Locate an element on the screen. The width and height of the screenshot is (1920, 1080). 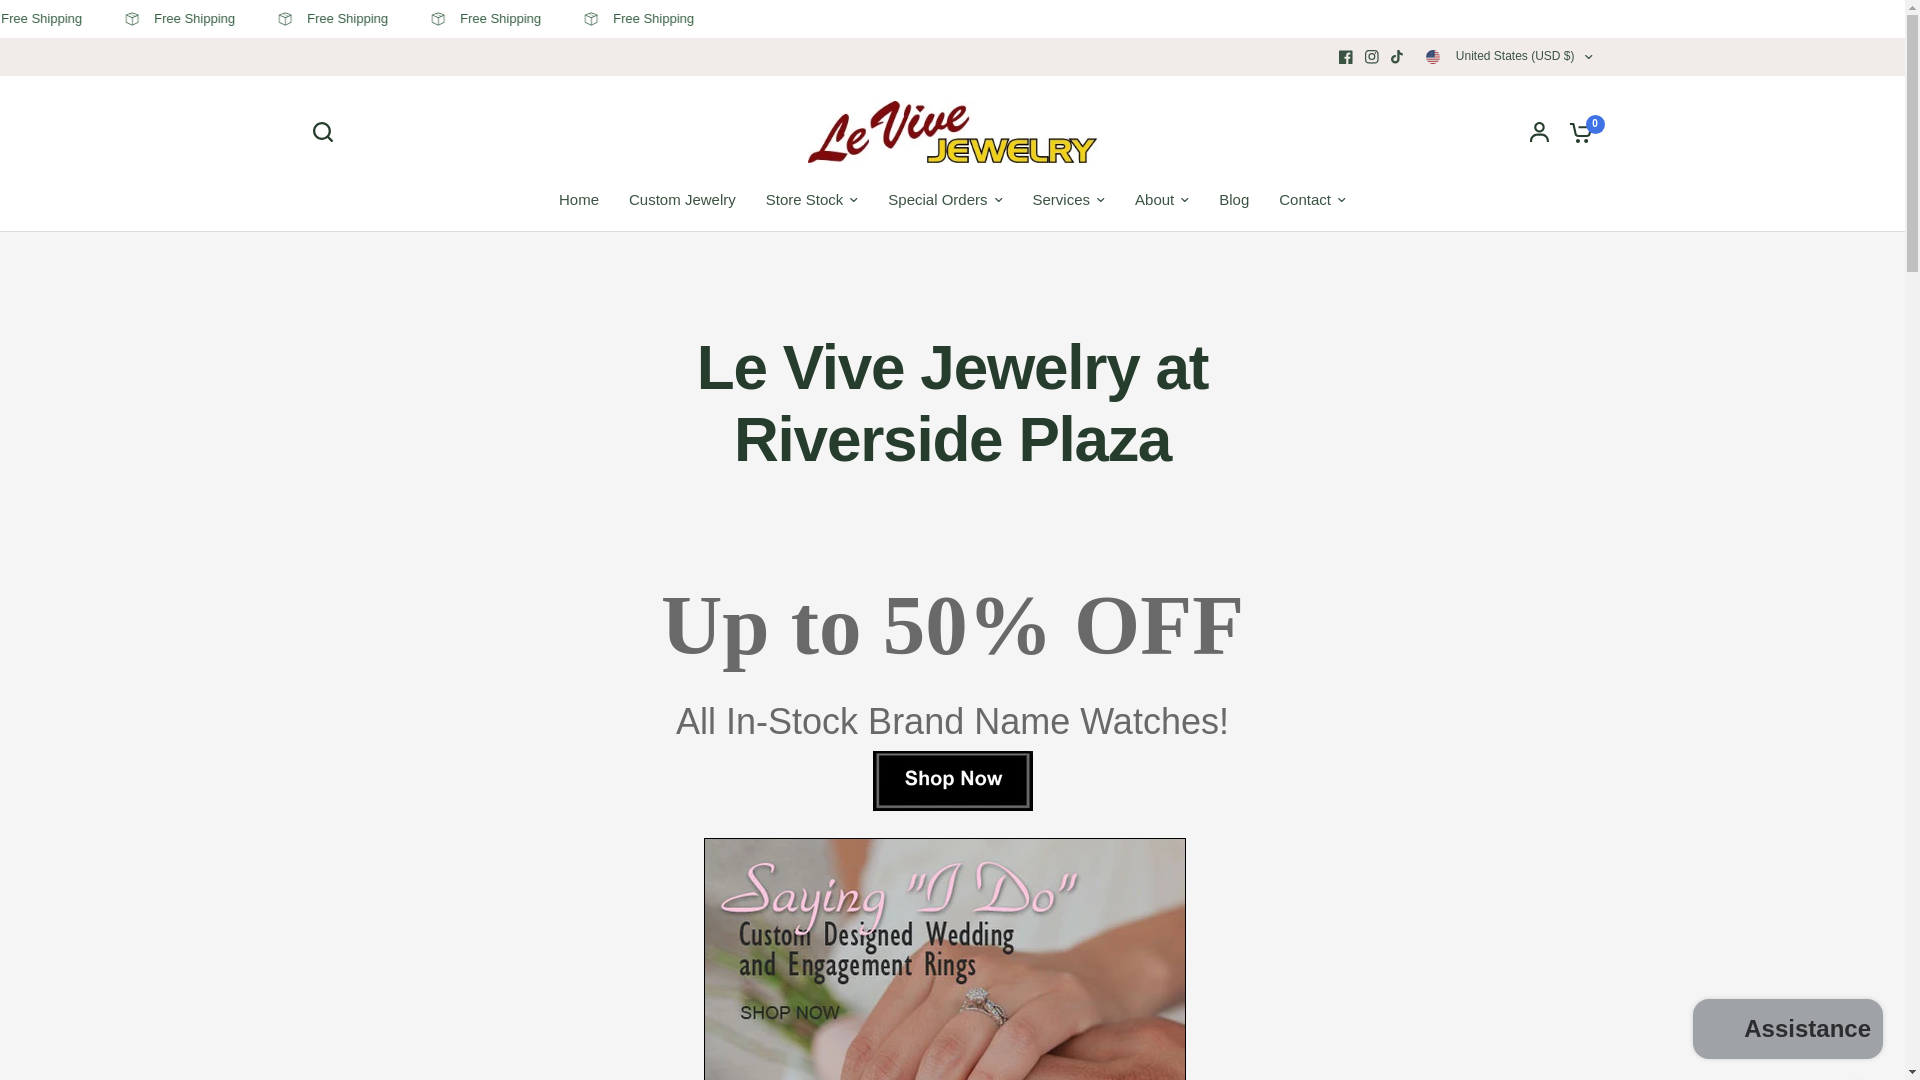
Facebook is located at coordinates (1346, 57).